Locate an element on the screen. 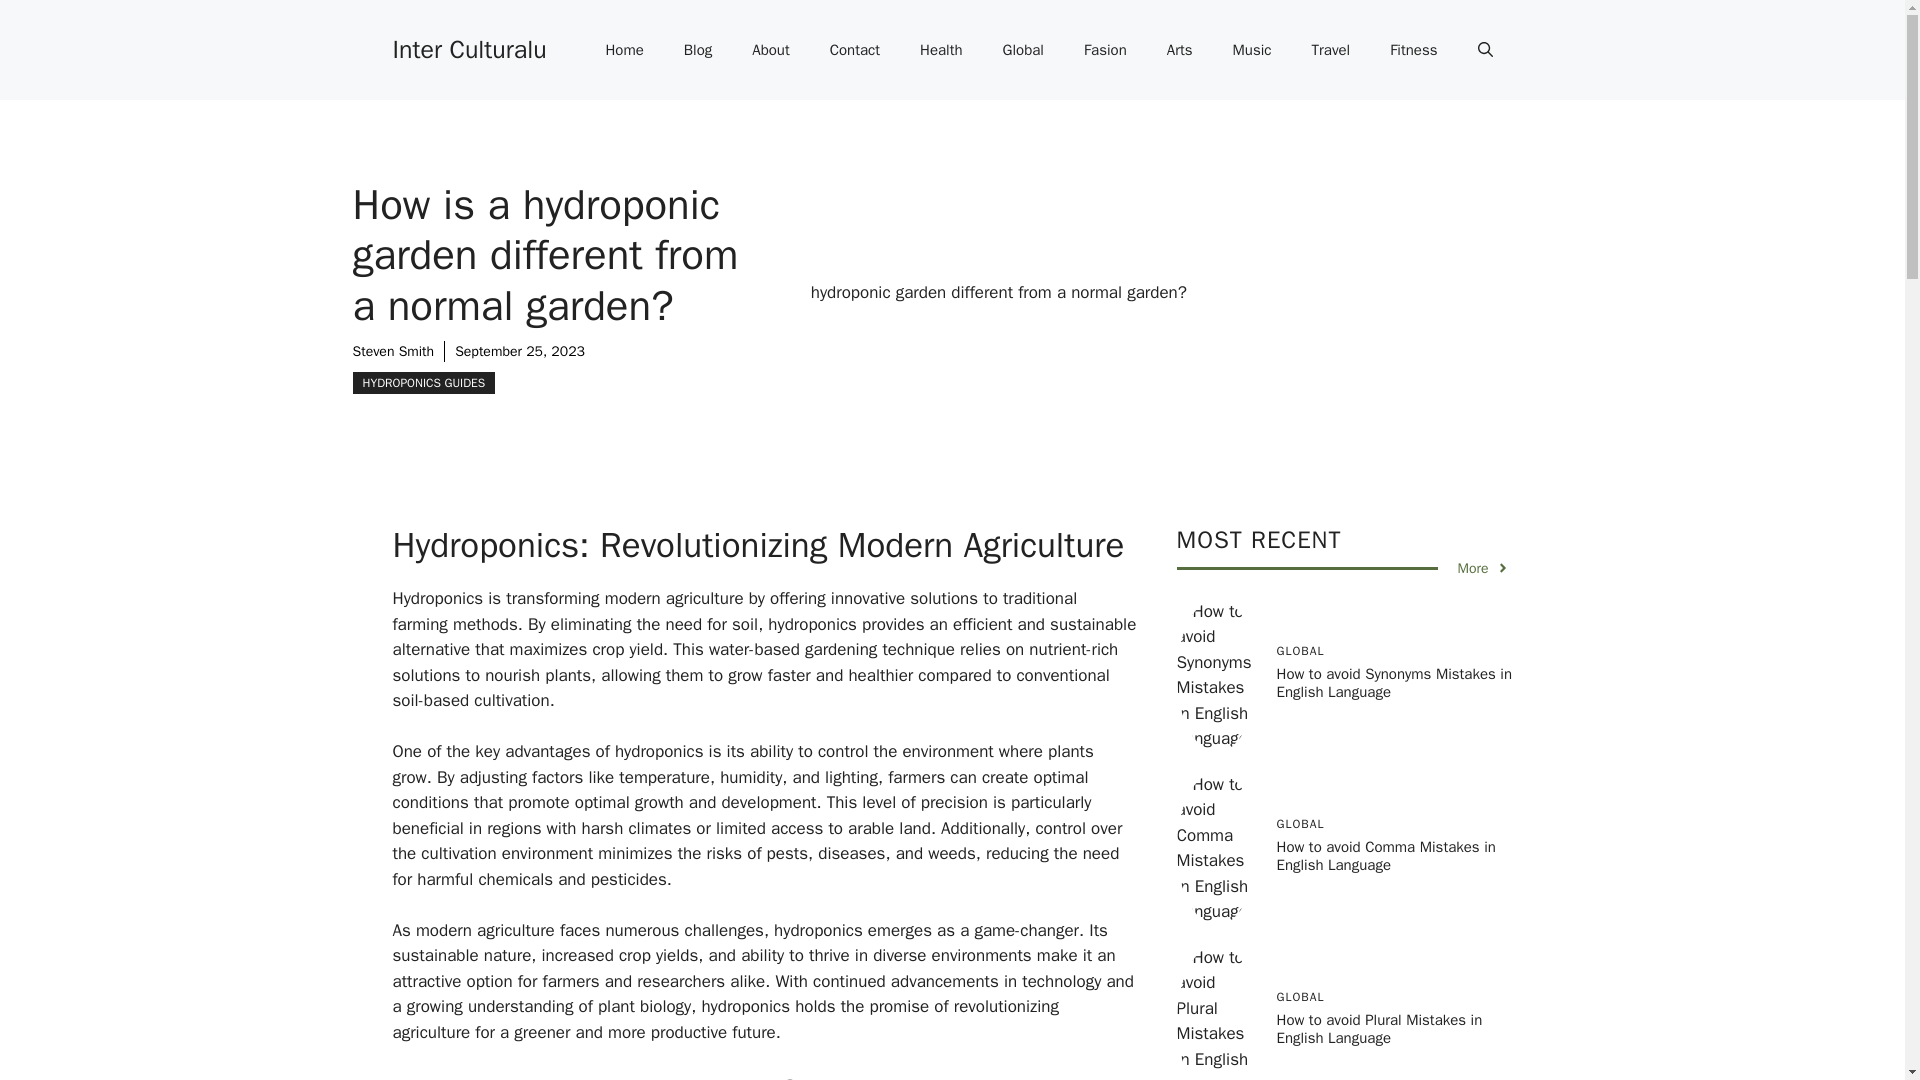  Contact is located at coordinates (855, 50).